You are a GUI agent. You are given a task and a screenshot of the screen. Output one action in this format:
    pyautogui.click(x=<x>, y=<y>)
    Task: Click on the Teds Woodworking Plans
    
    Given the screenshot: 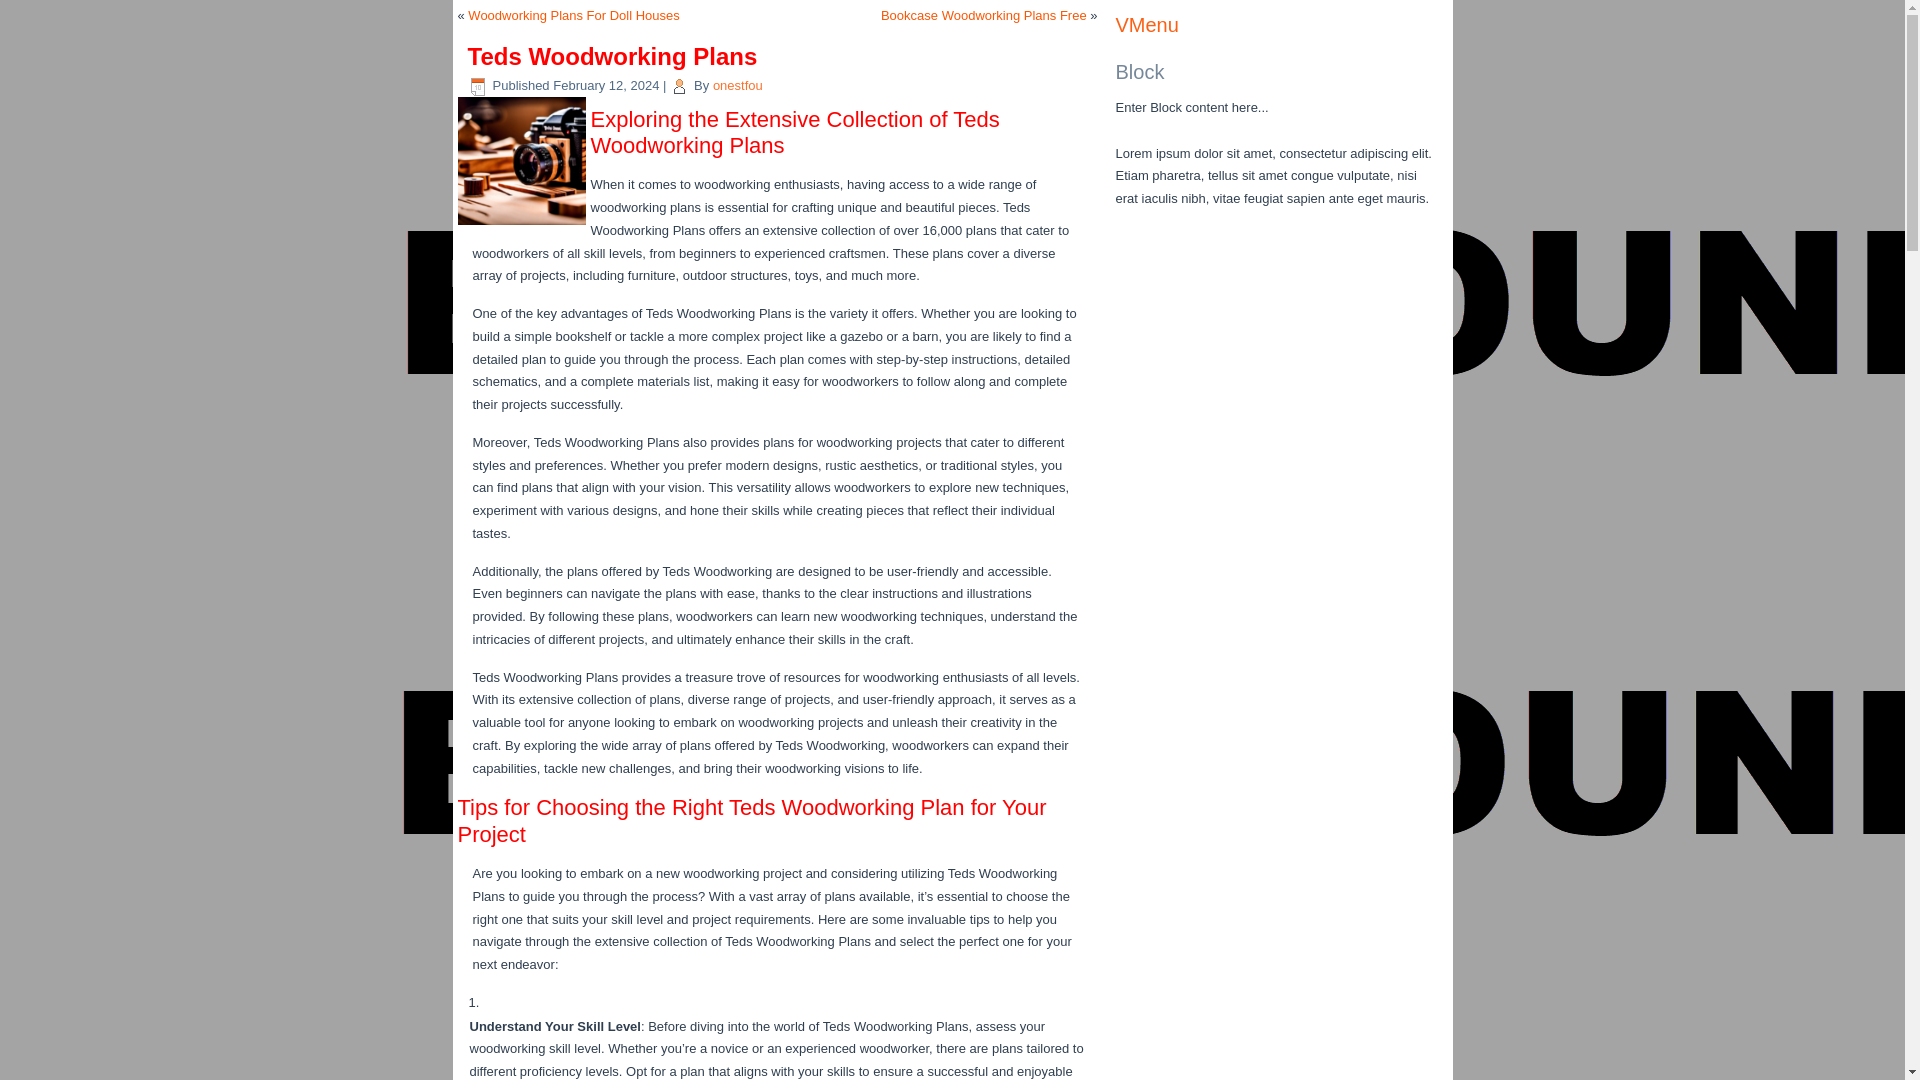 What is the action you would take?
    pyautogui.click(x=522, y=160)
    